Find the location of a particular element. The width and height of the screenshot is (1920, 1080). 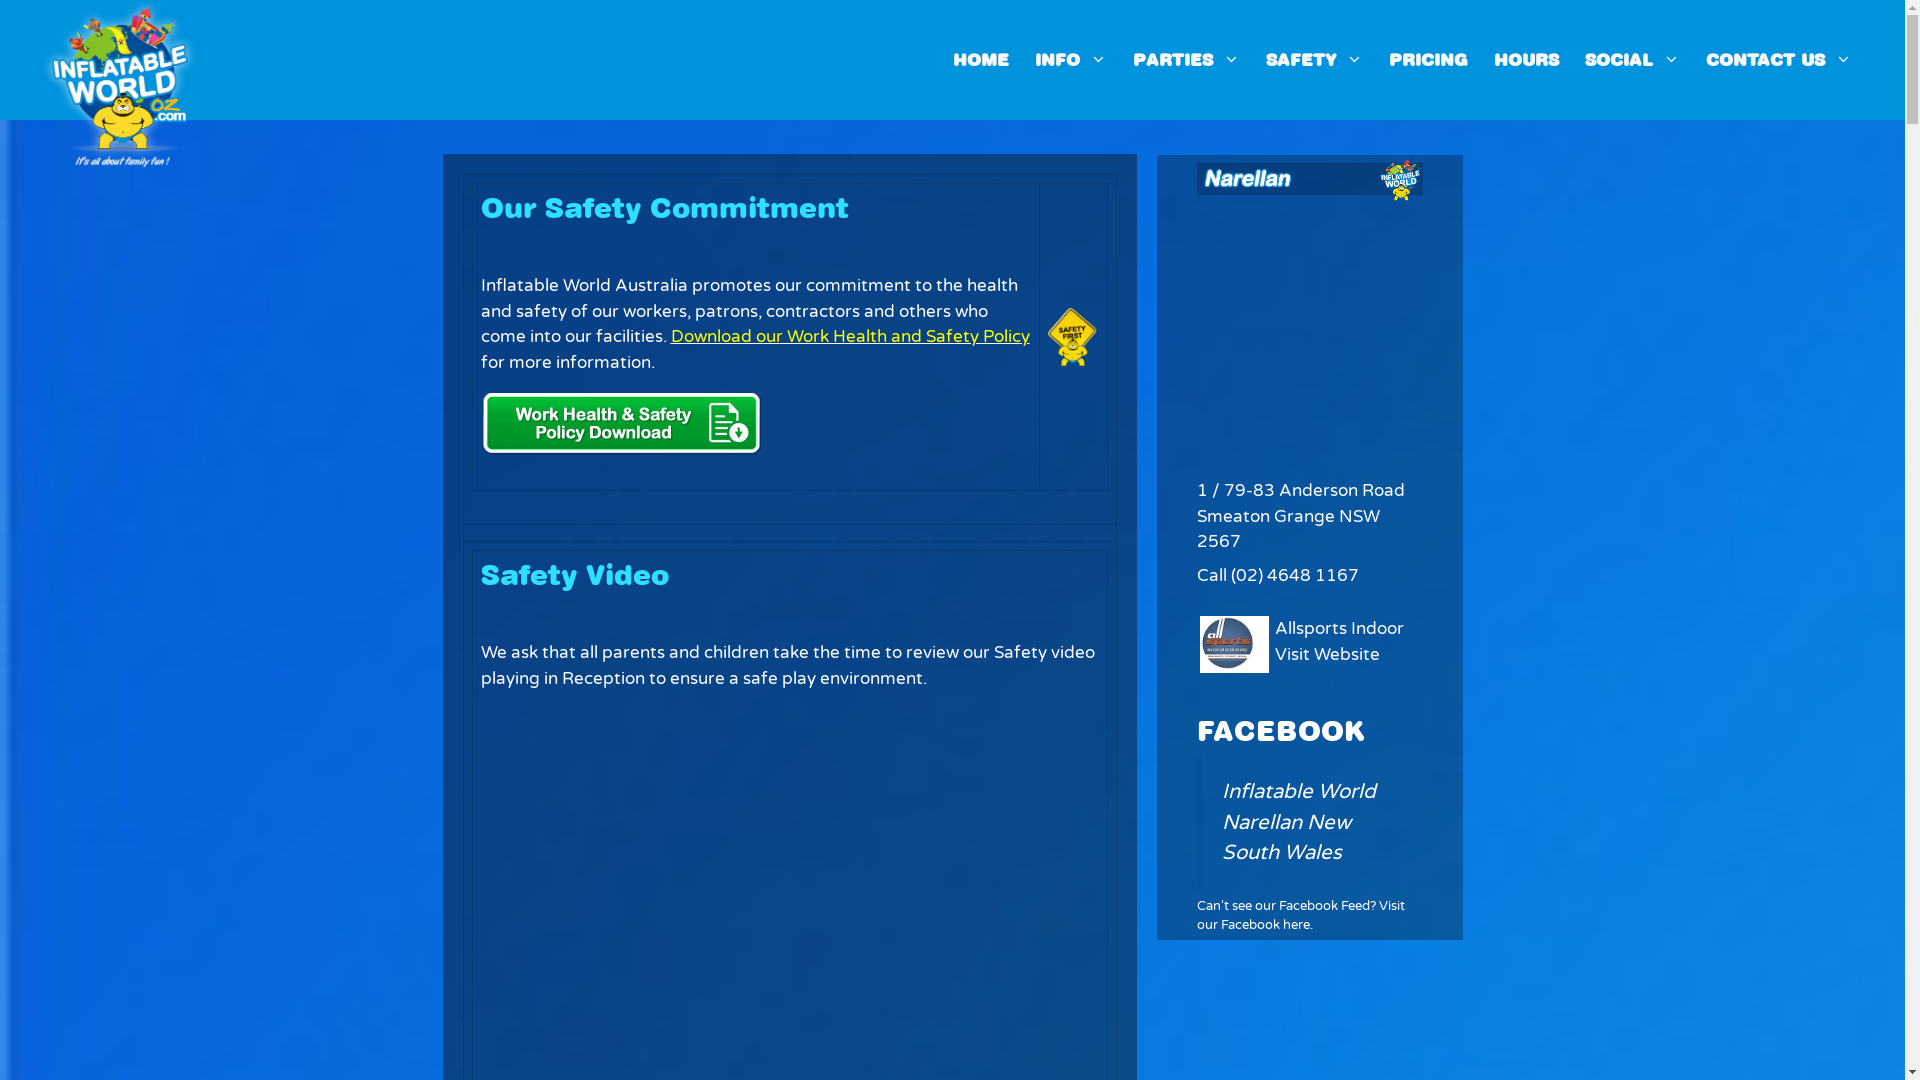

Narellan is located at coordinates (120, 58).